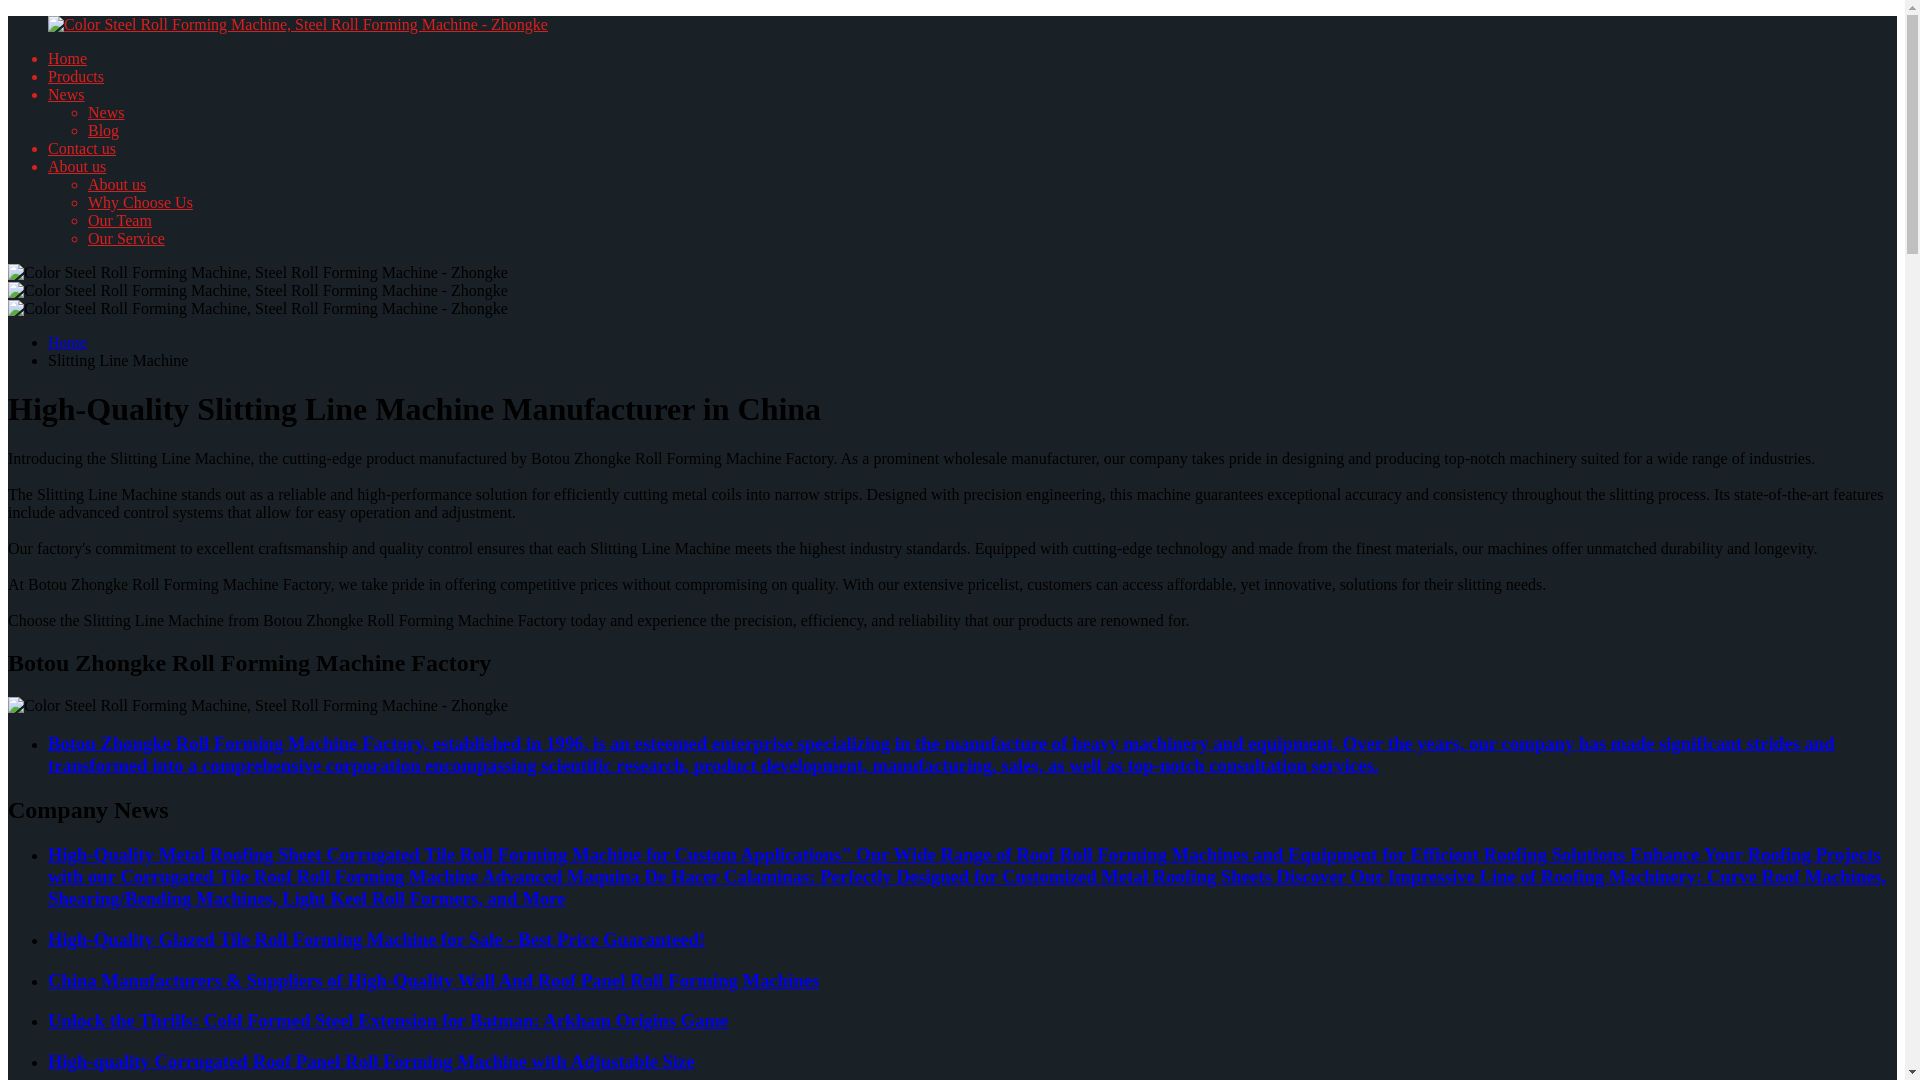 The image size is (1920, 1080). Describe the element at coordinates (126, 238) in the screenshot. I see `Our Service` at that location.